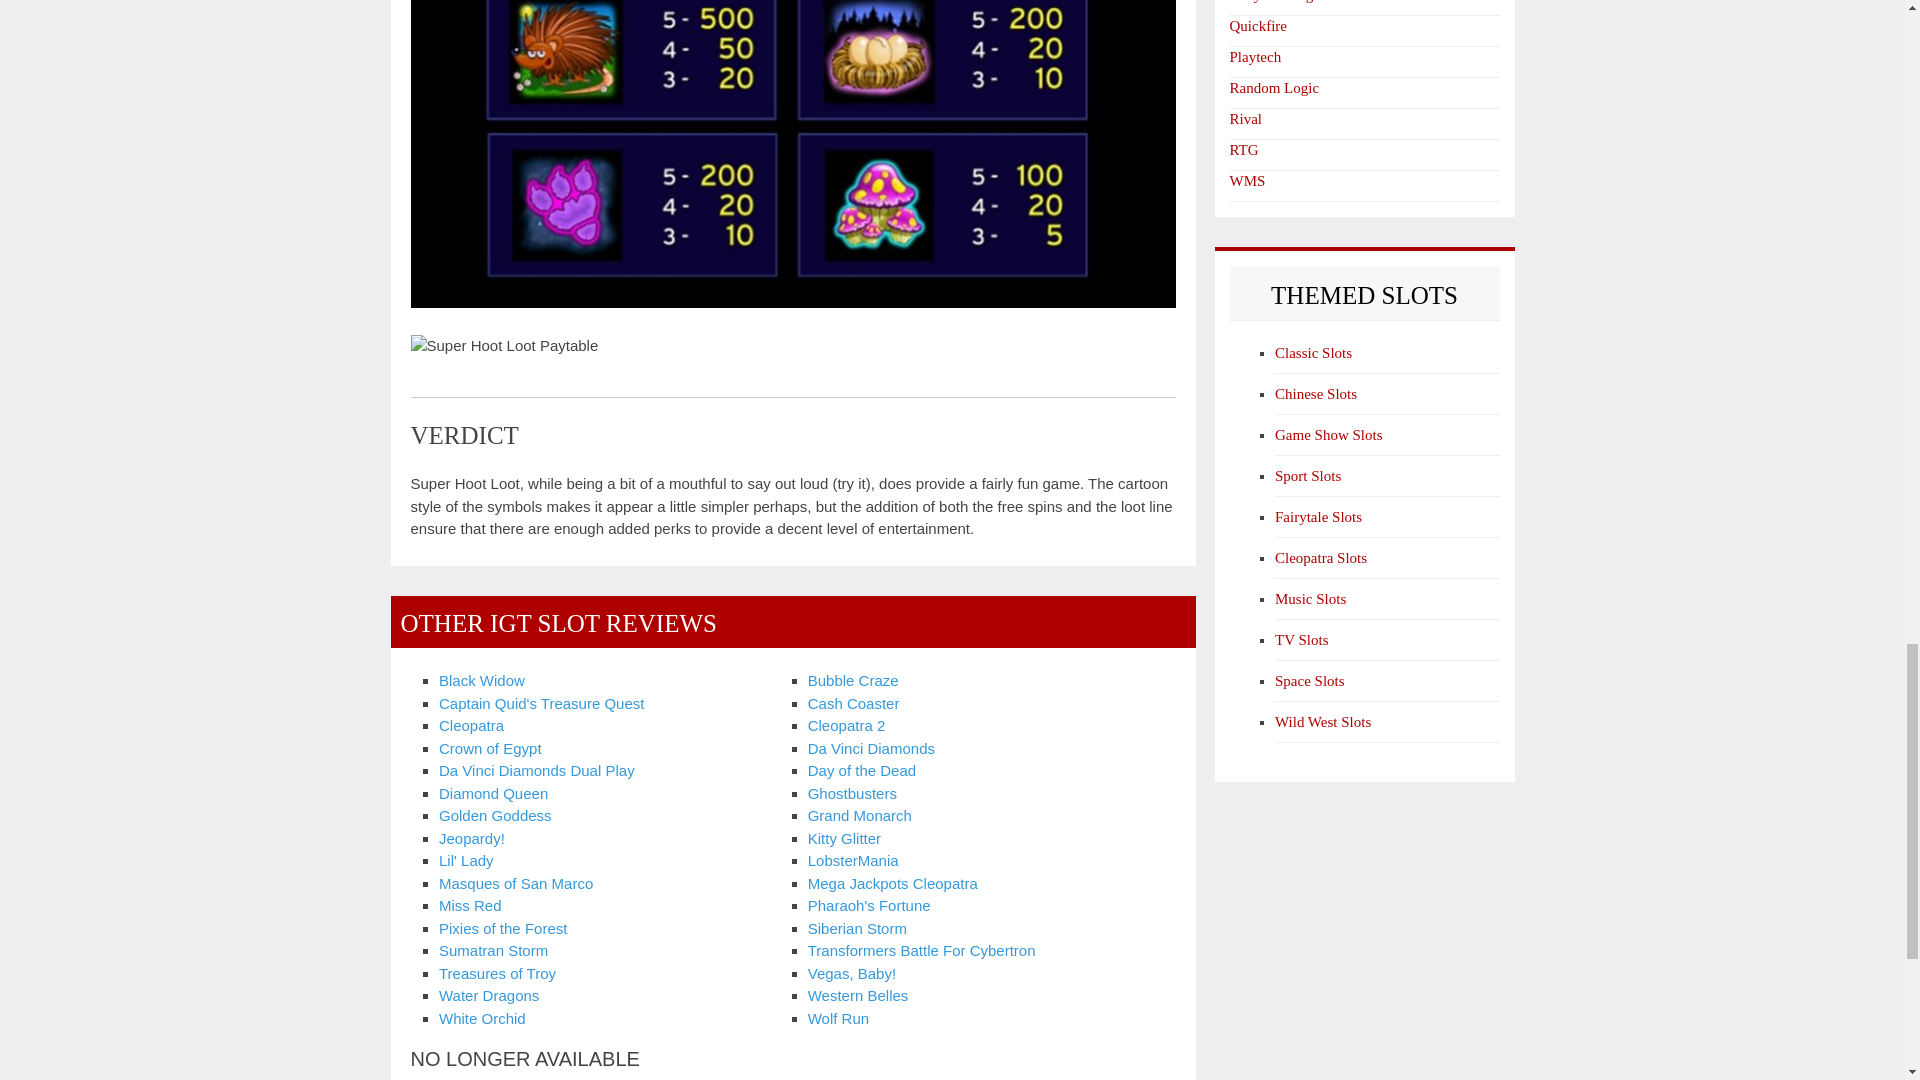 This screenshot has height=1080, width=1920. Describe the element at coordinates (466, 860) in the screenshot. I see `Lil' Lady` at that location.